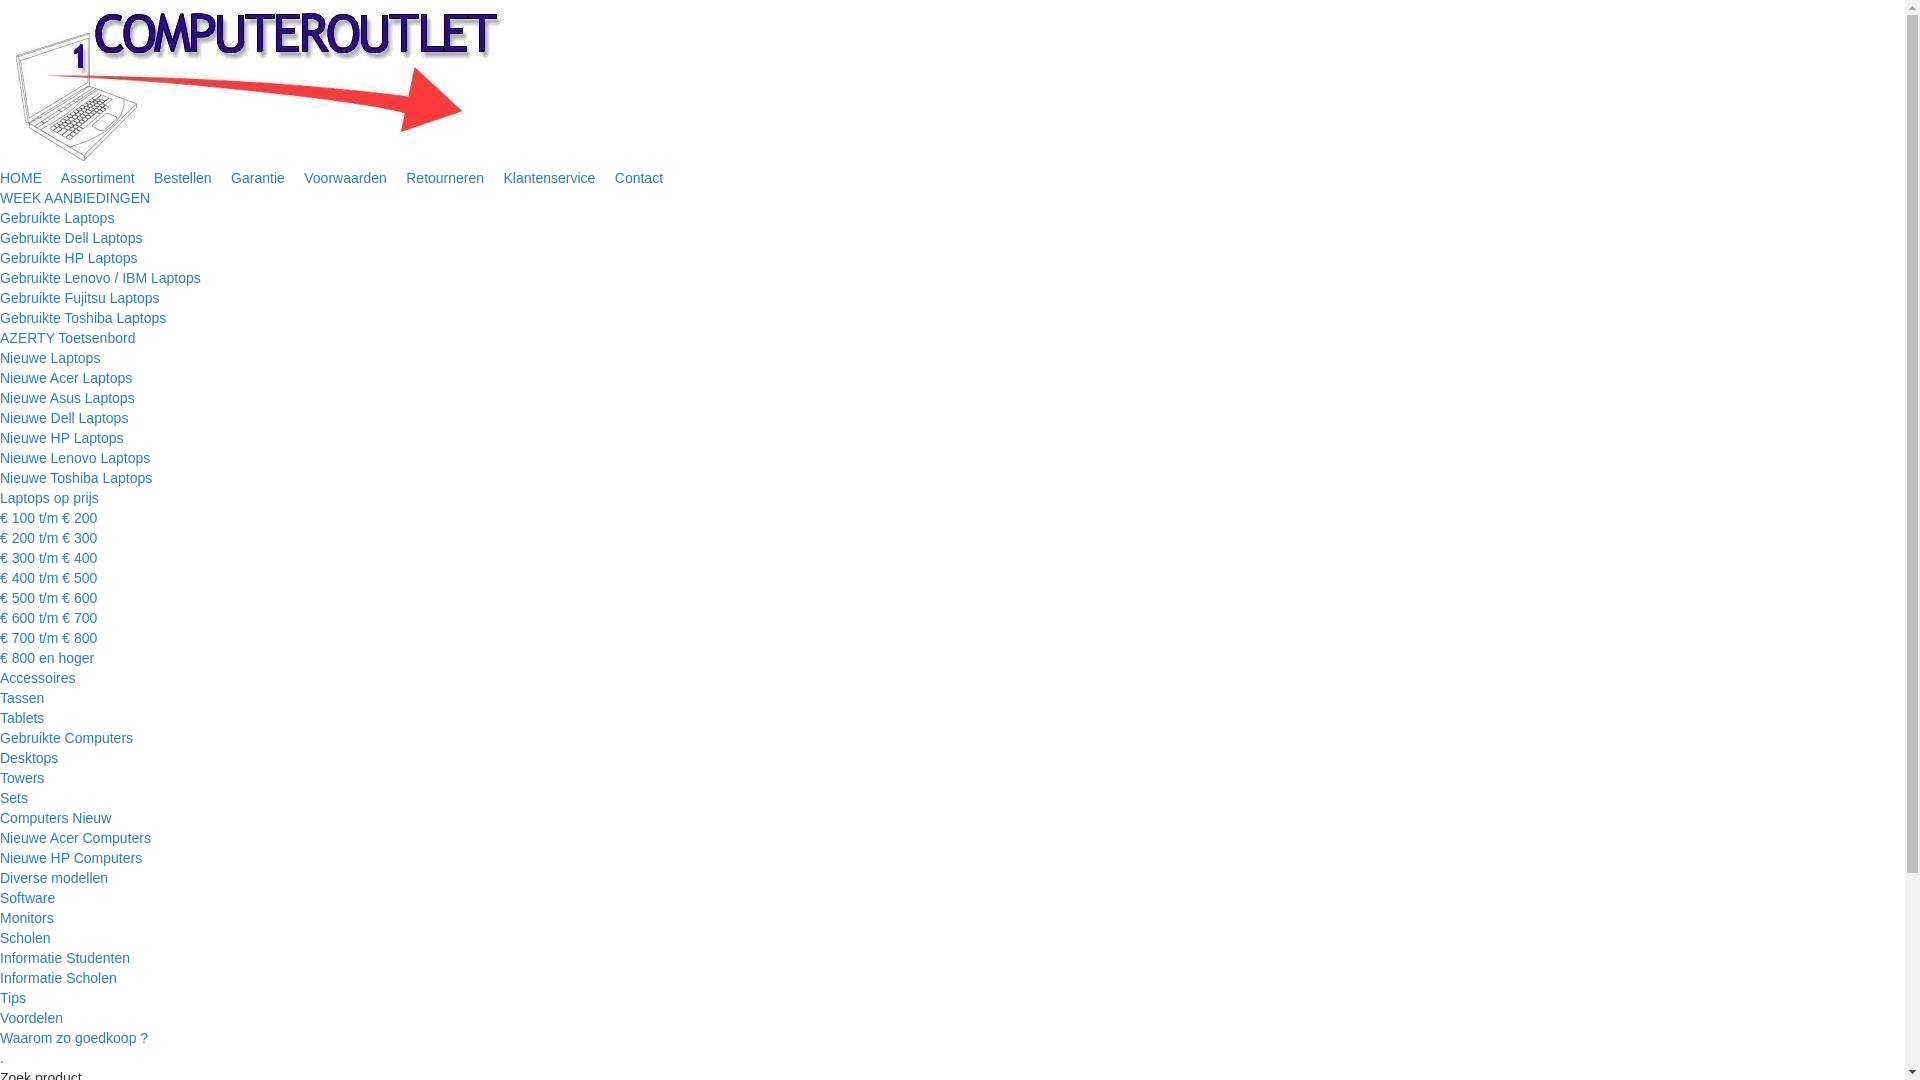 The width and height of the screenshot is (1920, 1080). What do you see at coordinates (100, 178) in the screenshot?
I see `Assortiment` at bounding box center [100, 178].